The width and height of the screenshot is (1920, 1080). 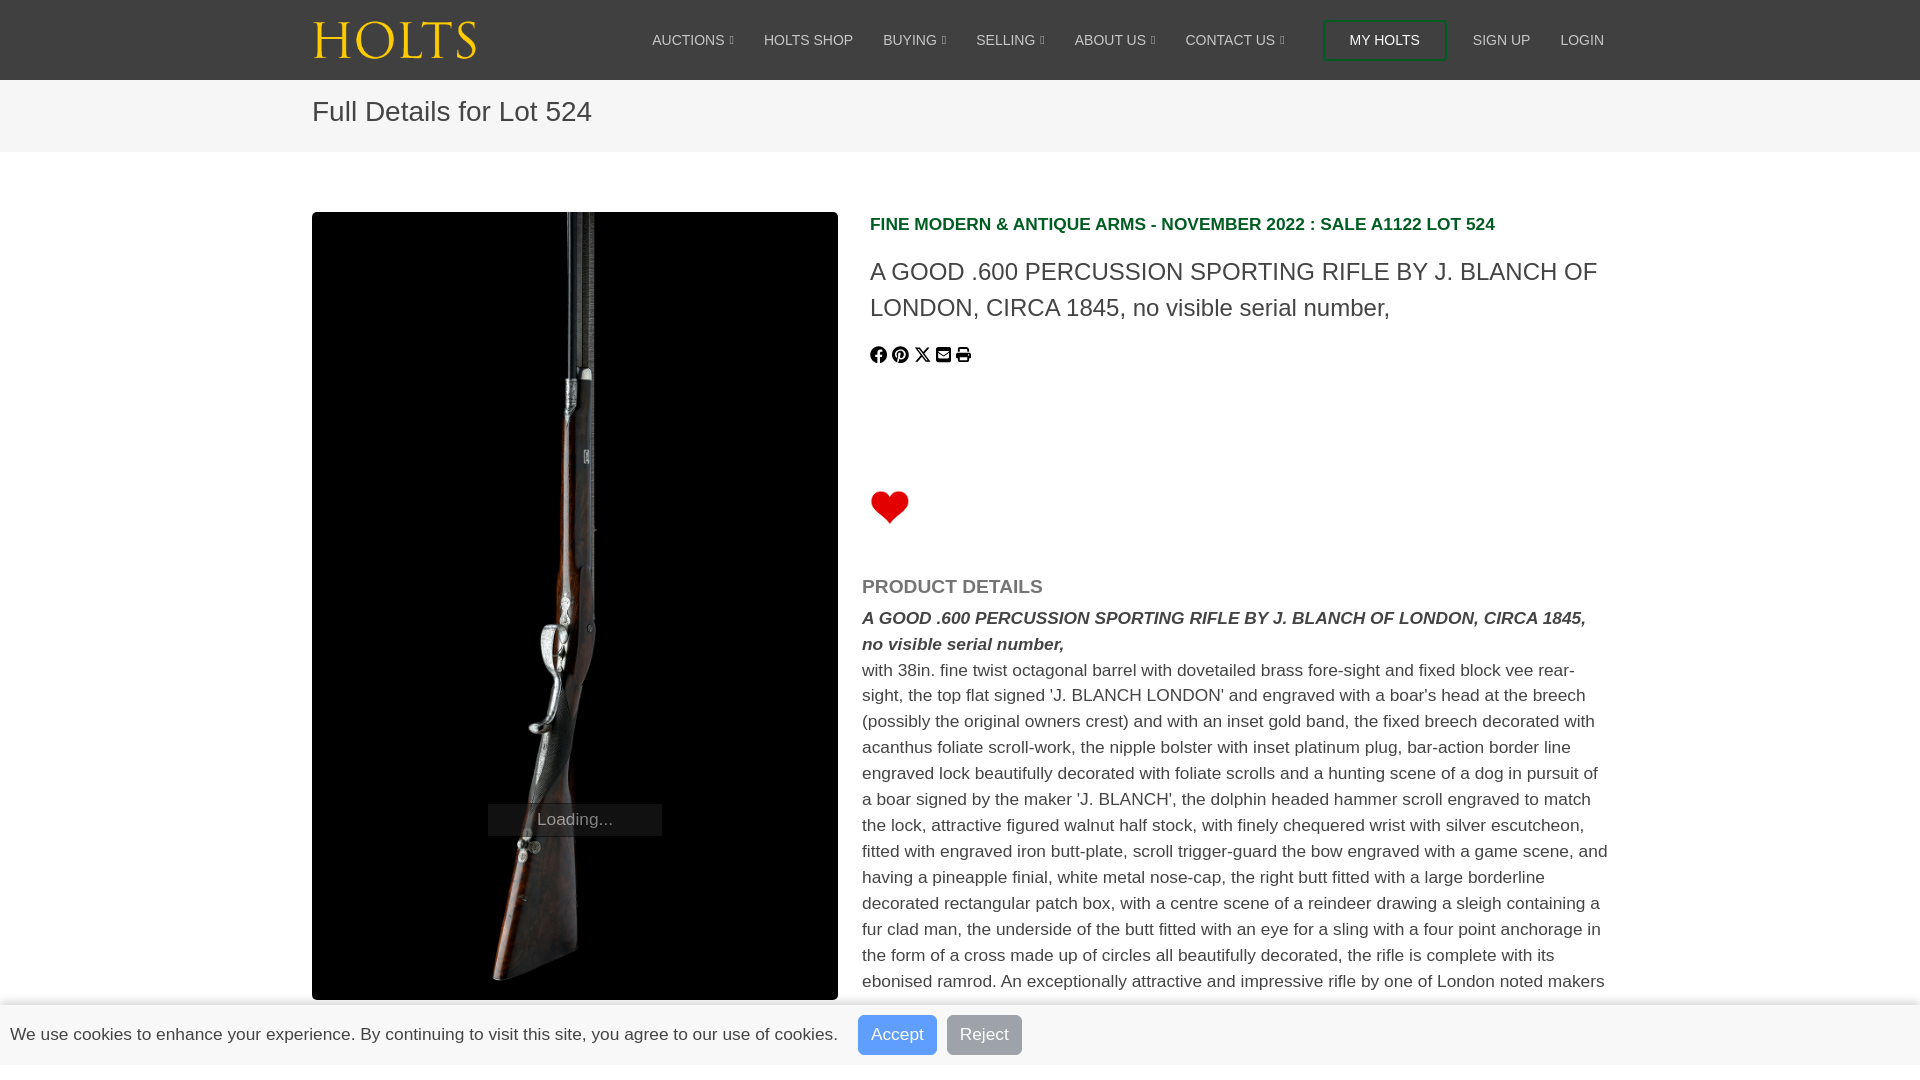 I want to click on LOGIN, so click(x=1582, y=40).